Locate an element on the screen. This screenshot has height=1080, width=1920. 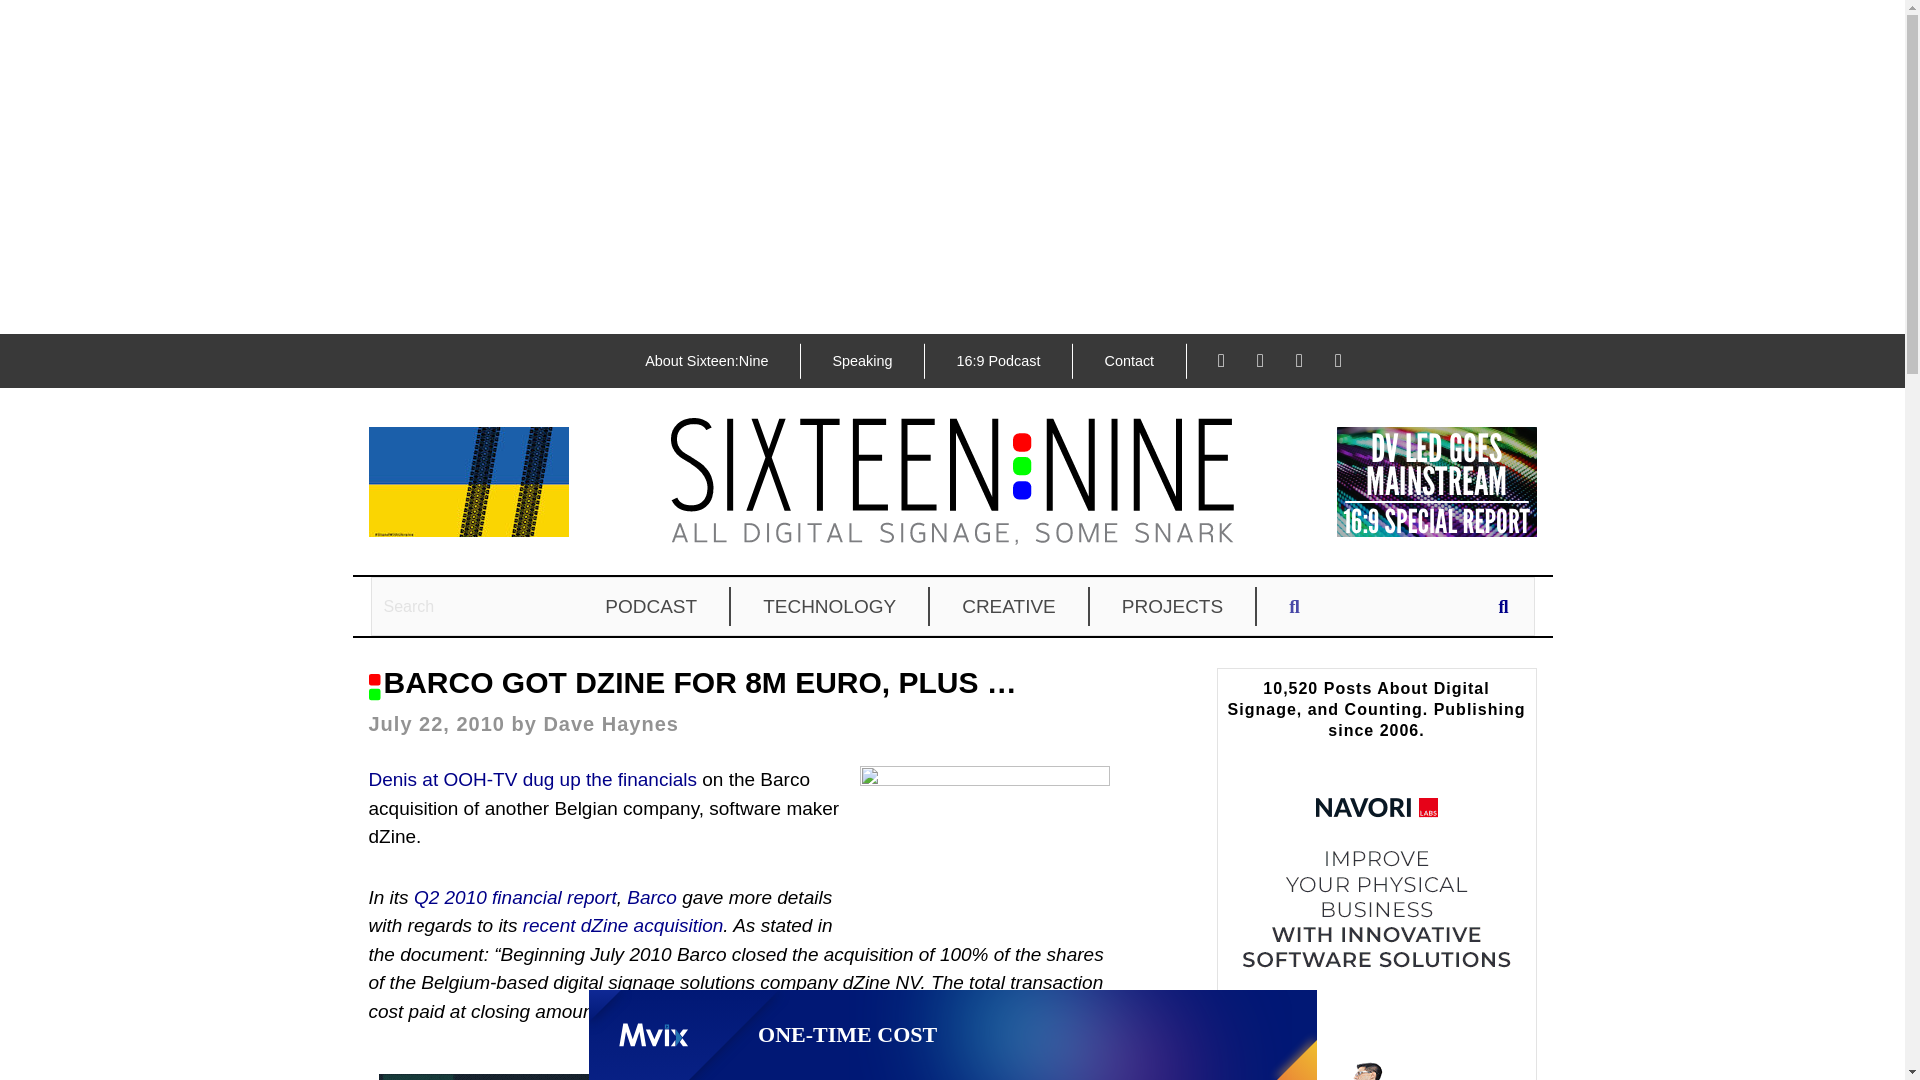
PROJECTS is located at coordinates (1174, 606).